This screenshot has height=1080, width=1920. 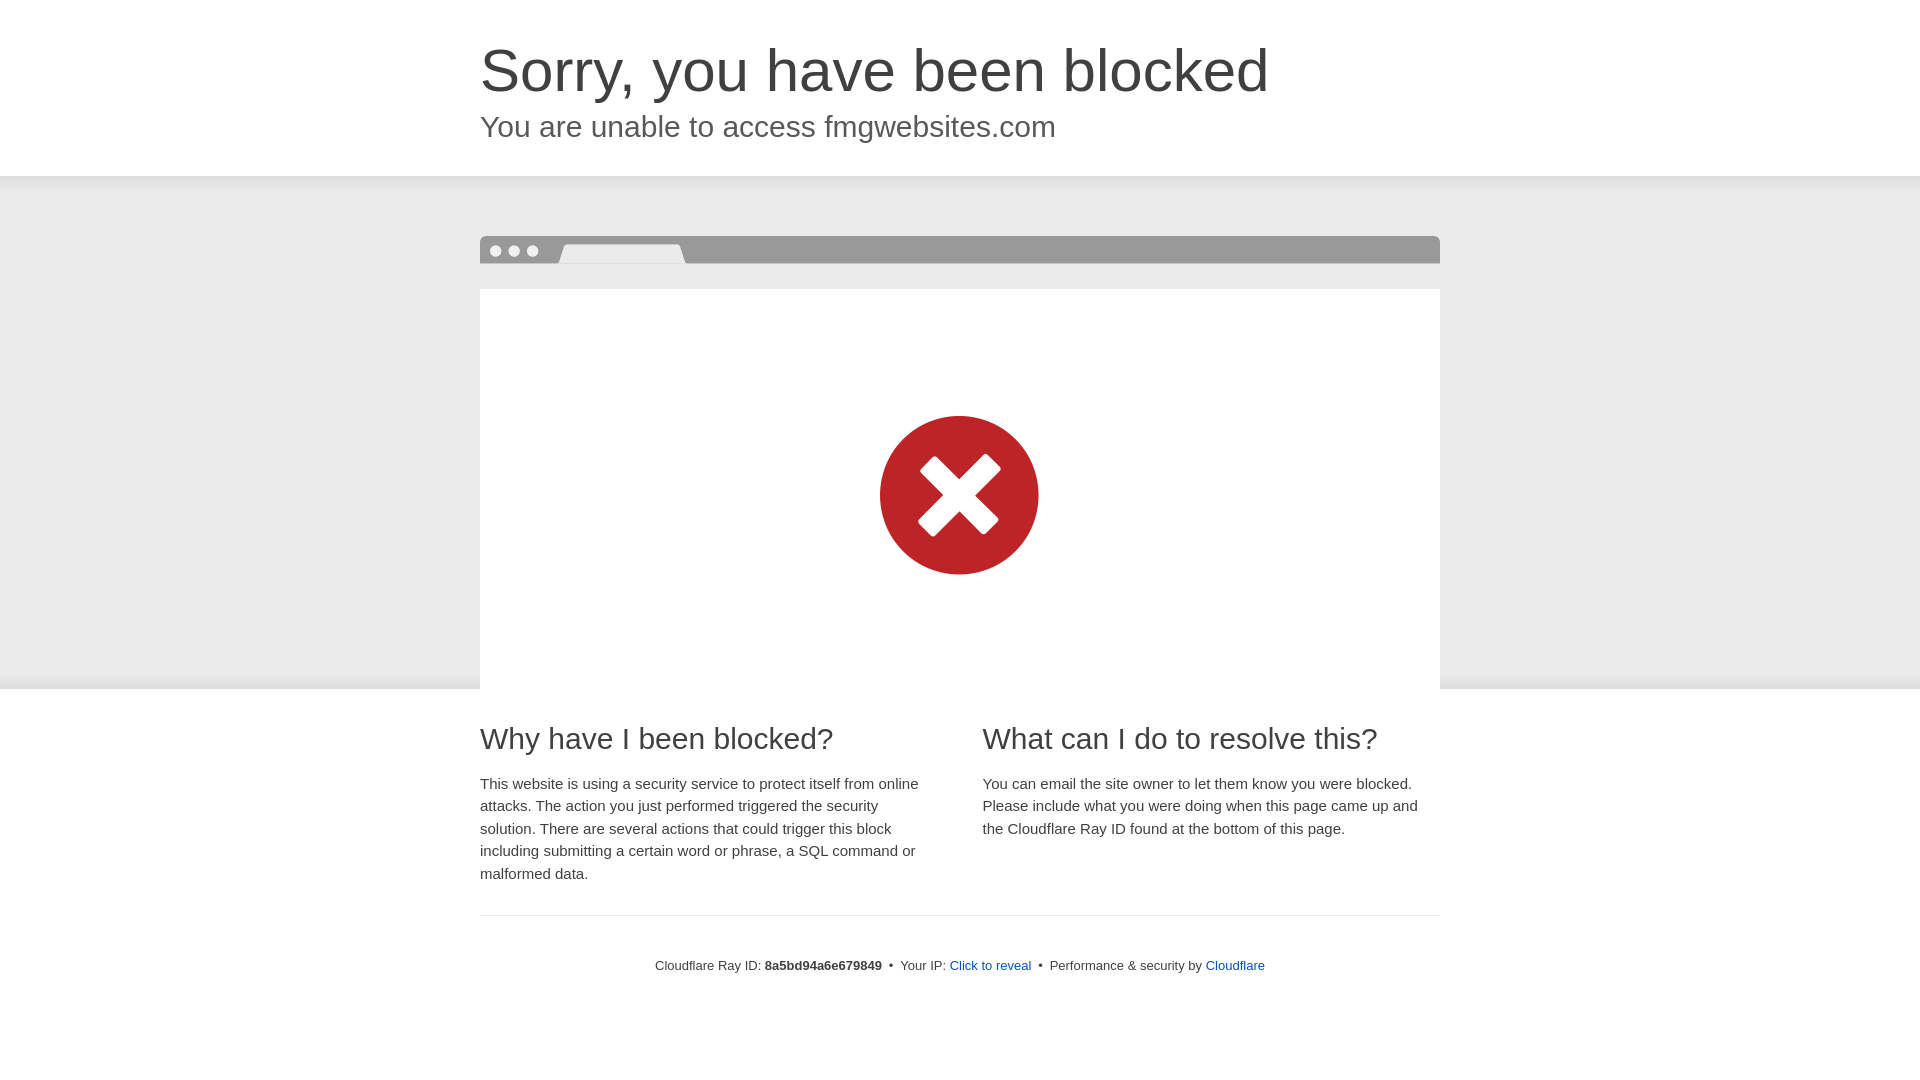 I want to click on Cloudflare, so click(x=1235, y=965).